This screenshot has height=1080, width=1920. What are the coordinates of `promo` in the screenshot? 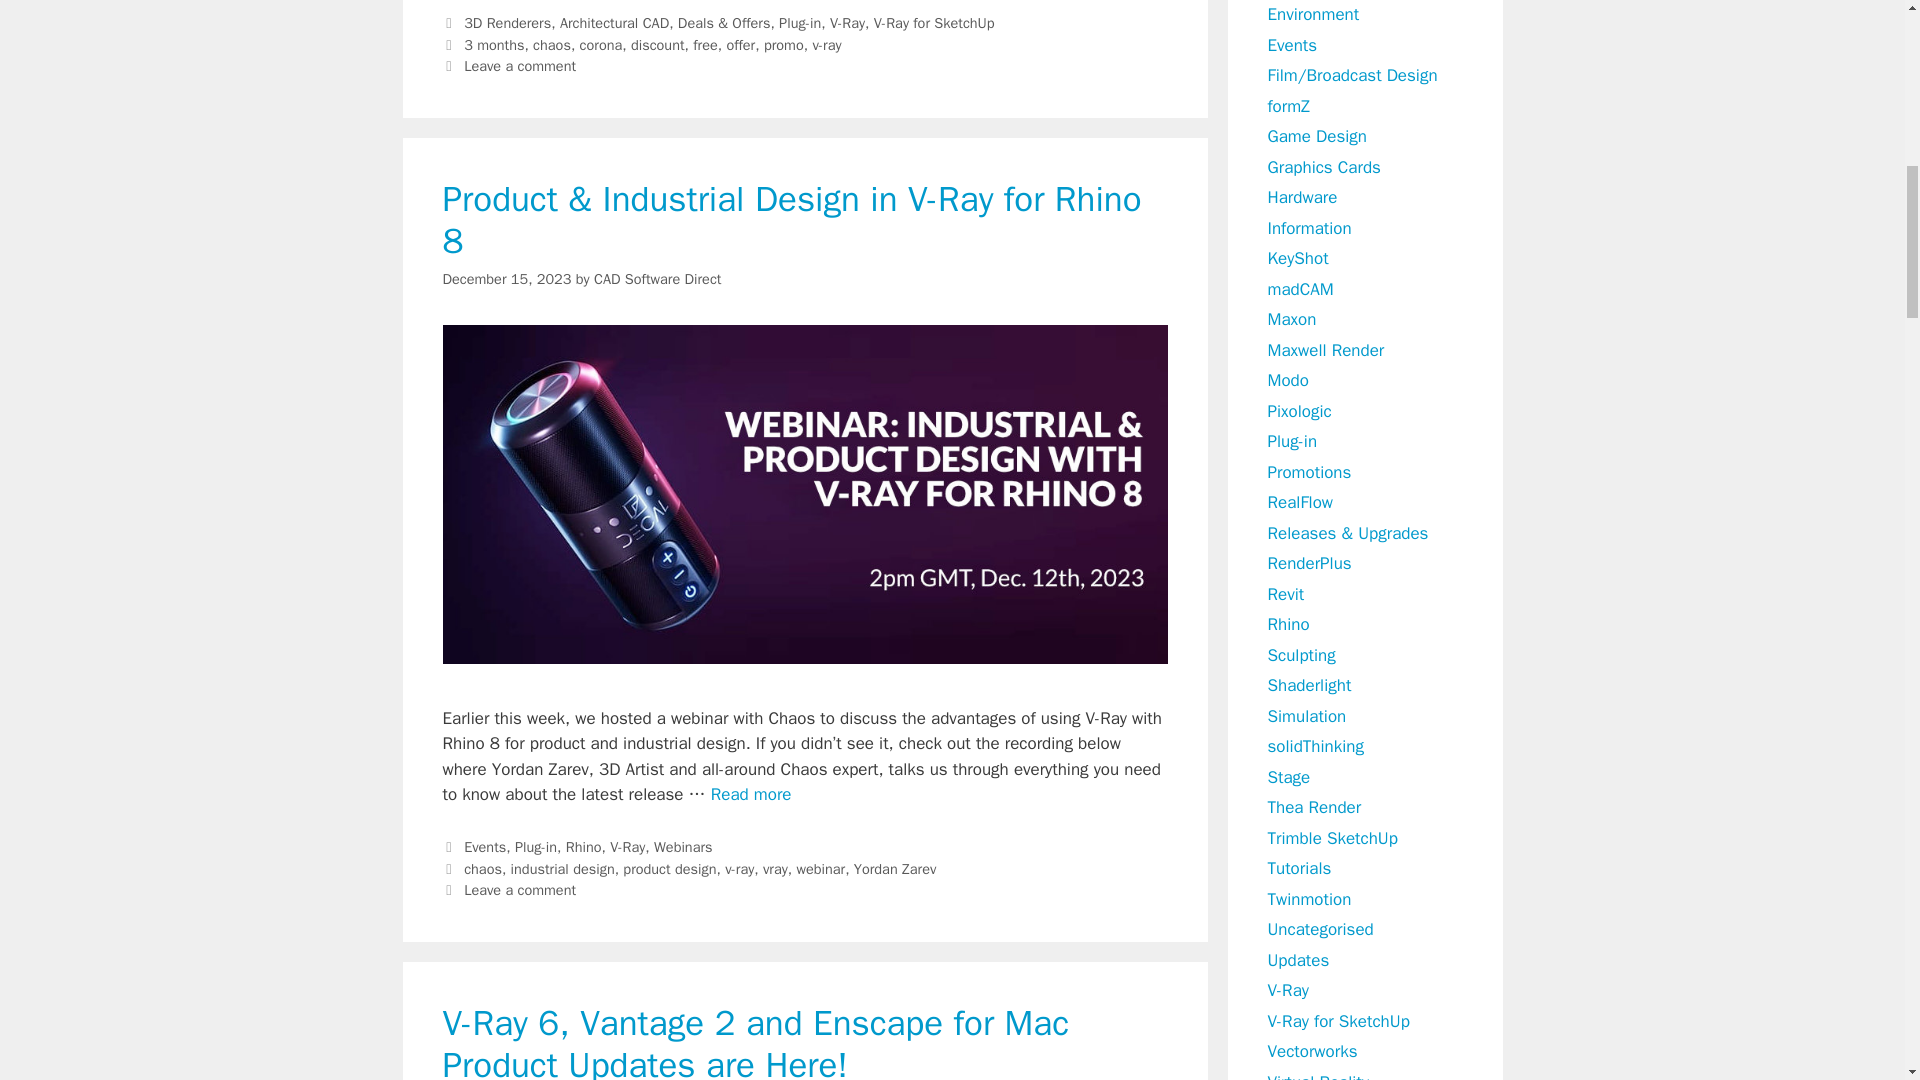 It's located at (784, 44).